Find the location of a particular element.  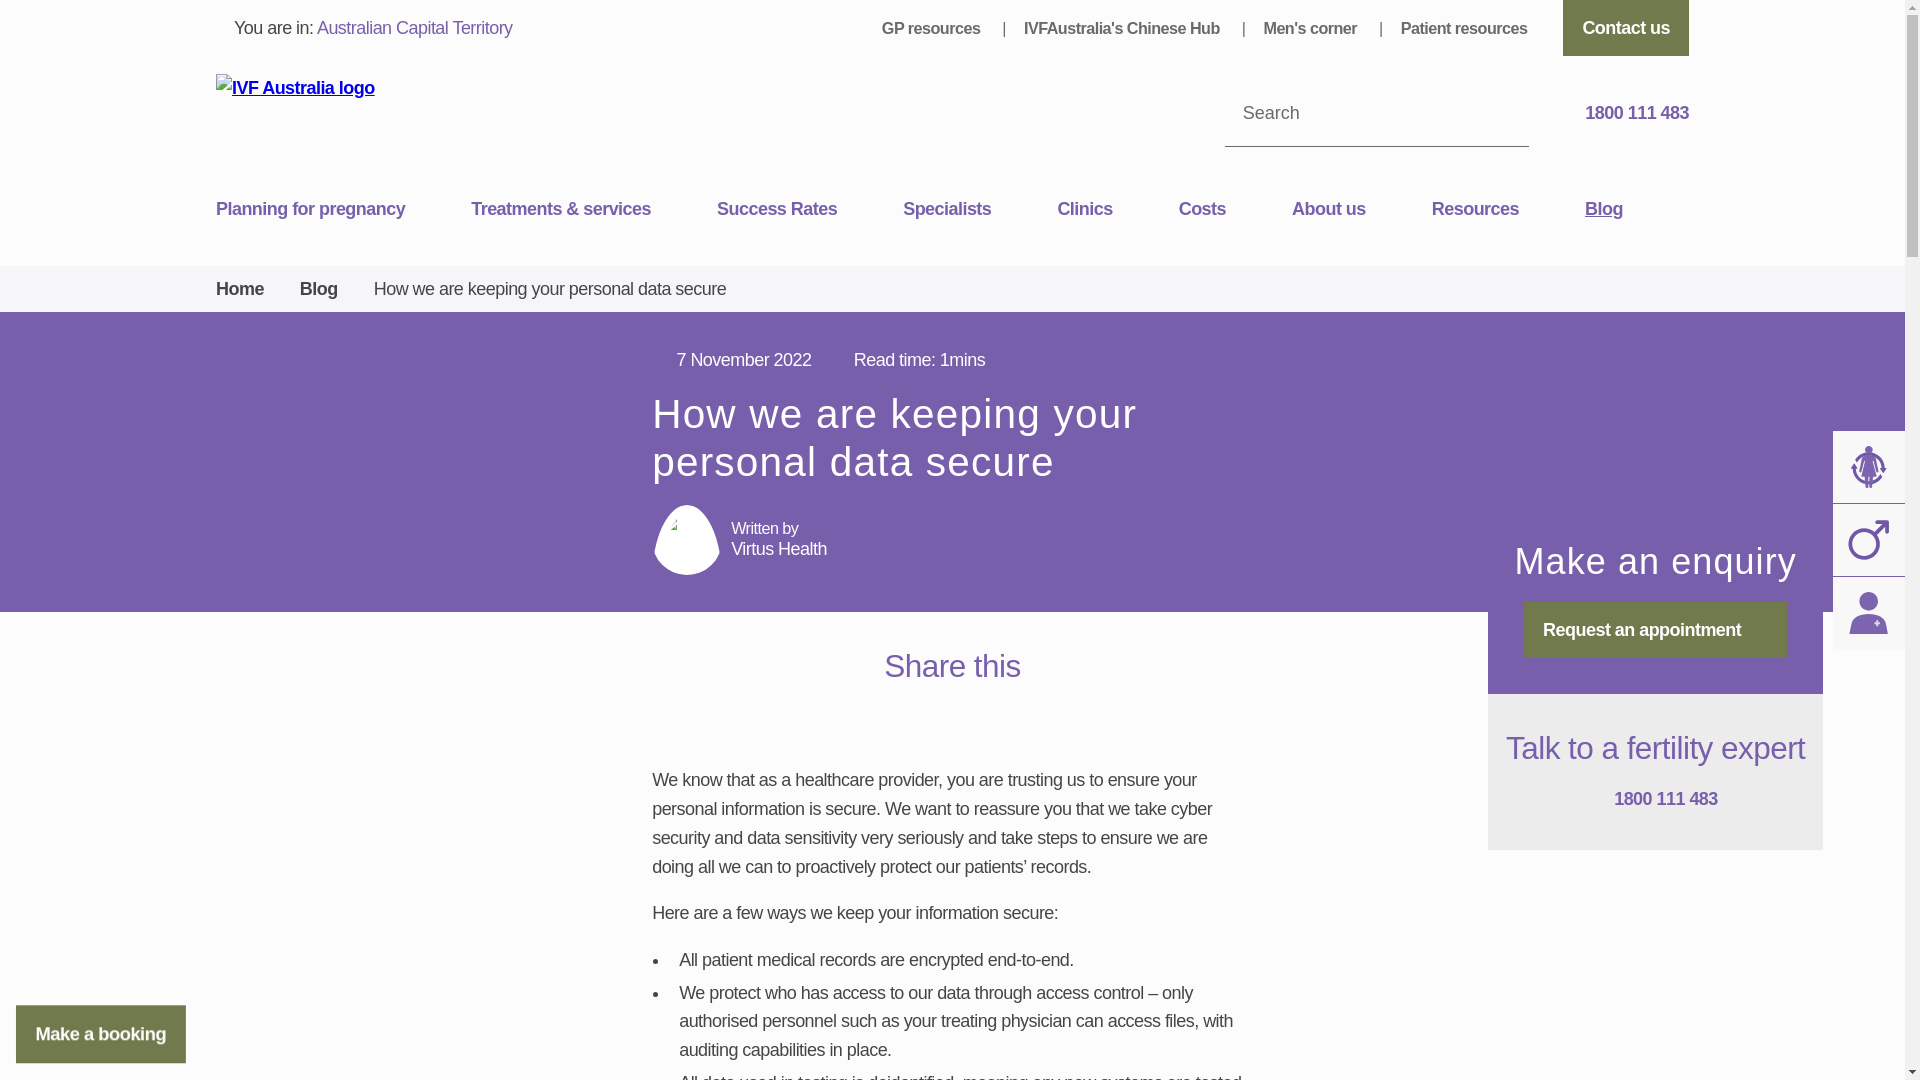

1800 111 483 is located at coordinates (1626, 114).